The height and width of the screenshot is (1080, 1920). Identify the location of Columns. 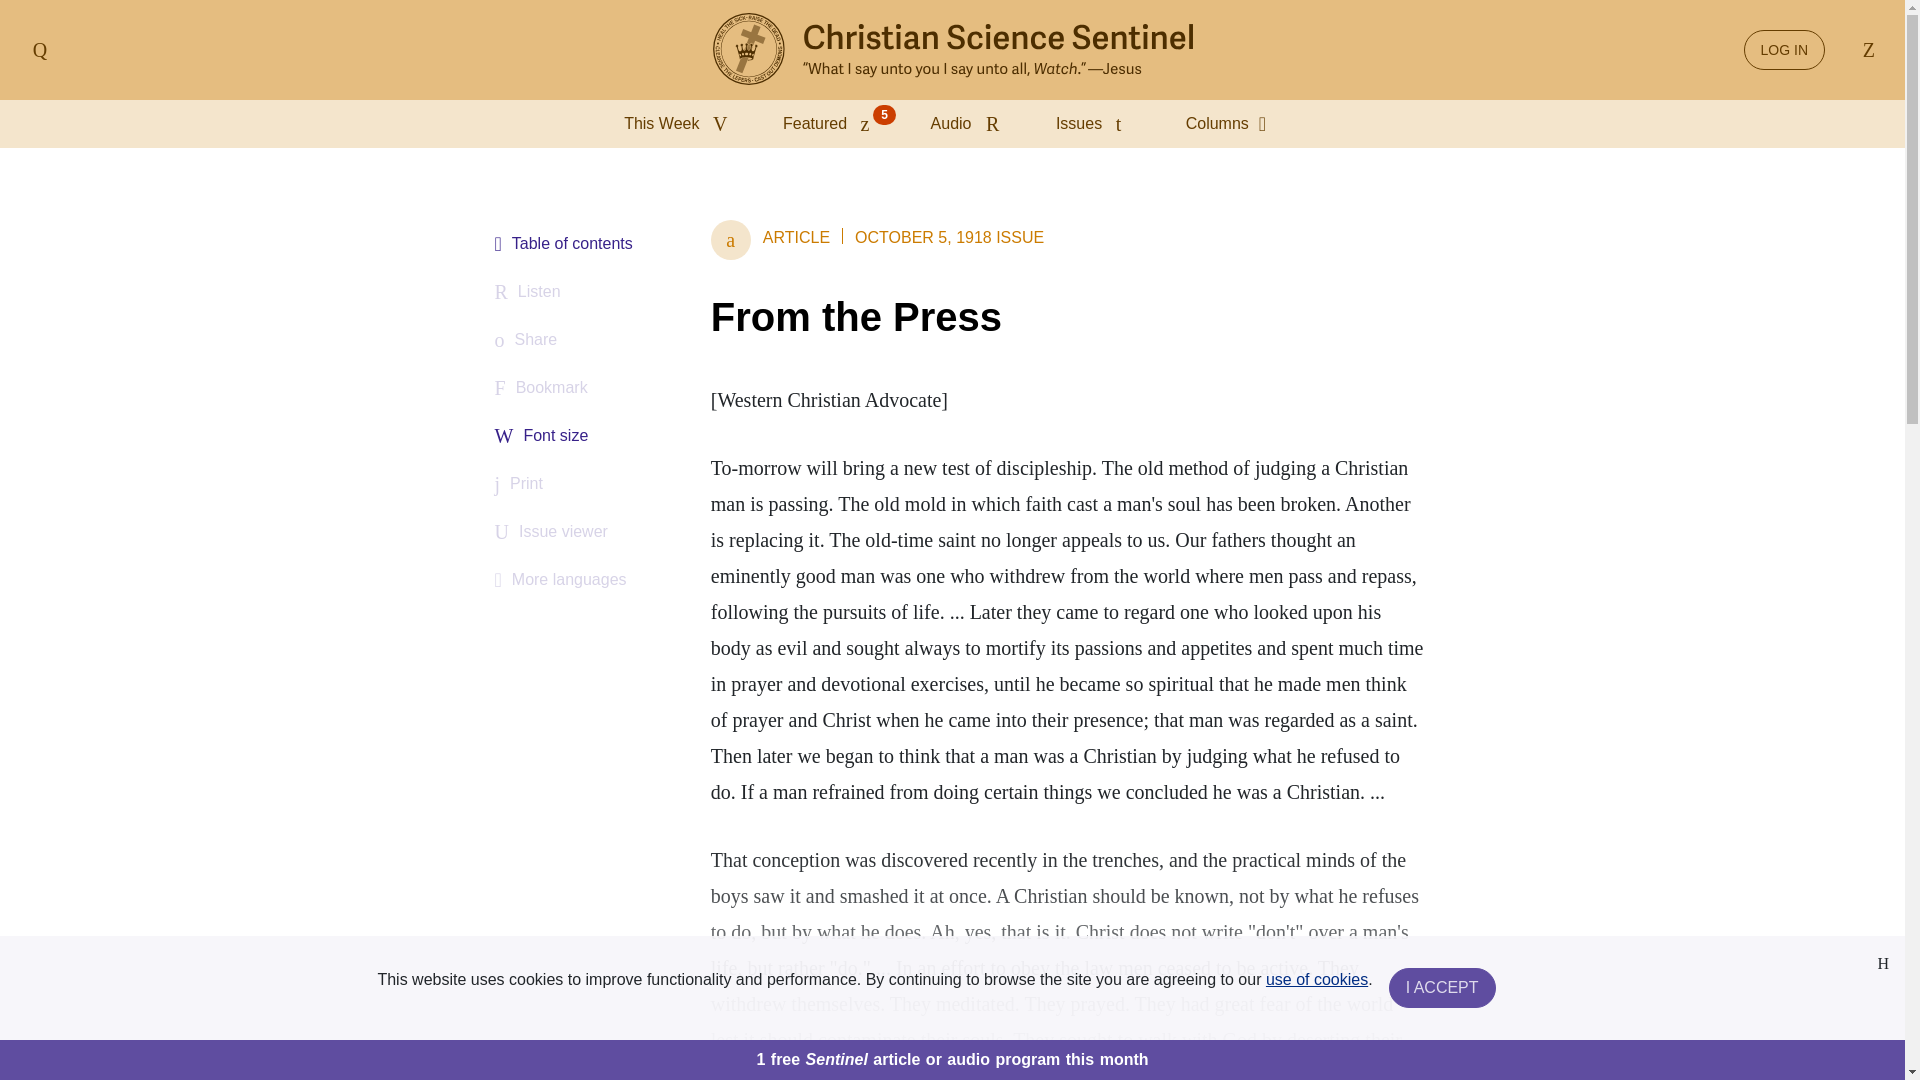
(1233, 124).